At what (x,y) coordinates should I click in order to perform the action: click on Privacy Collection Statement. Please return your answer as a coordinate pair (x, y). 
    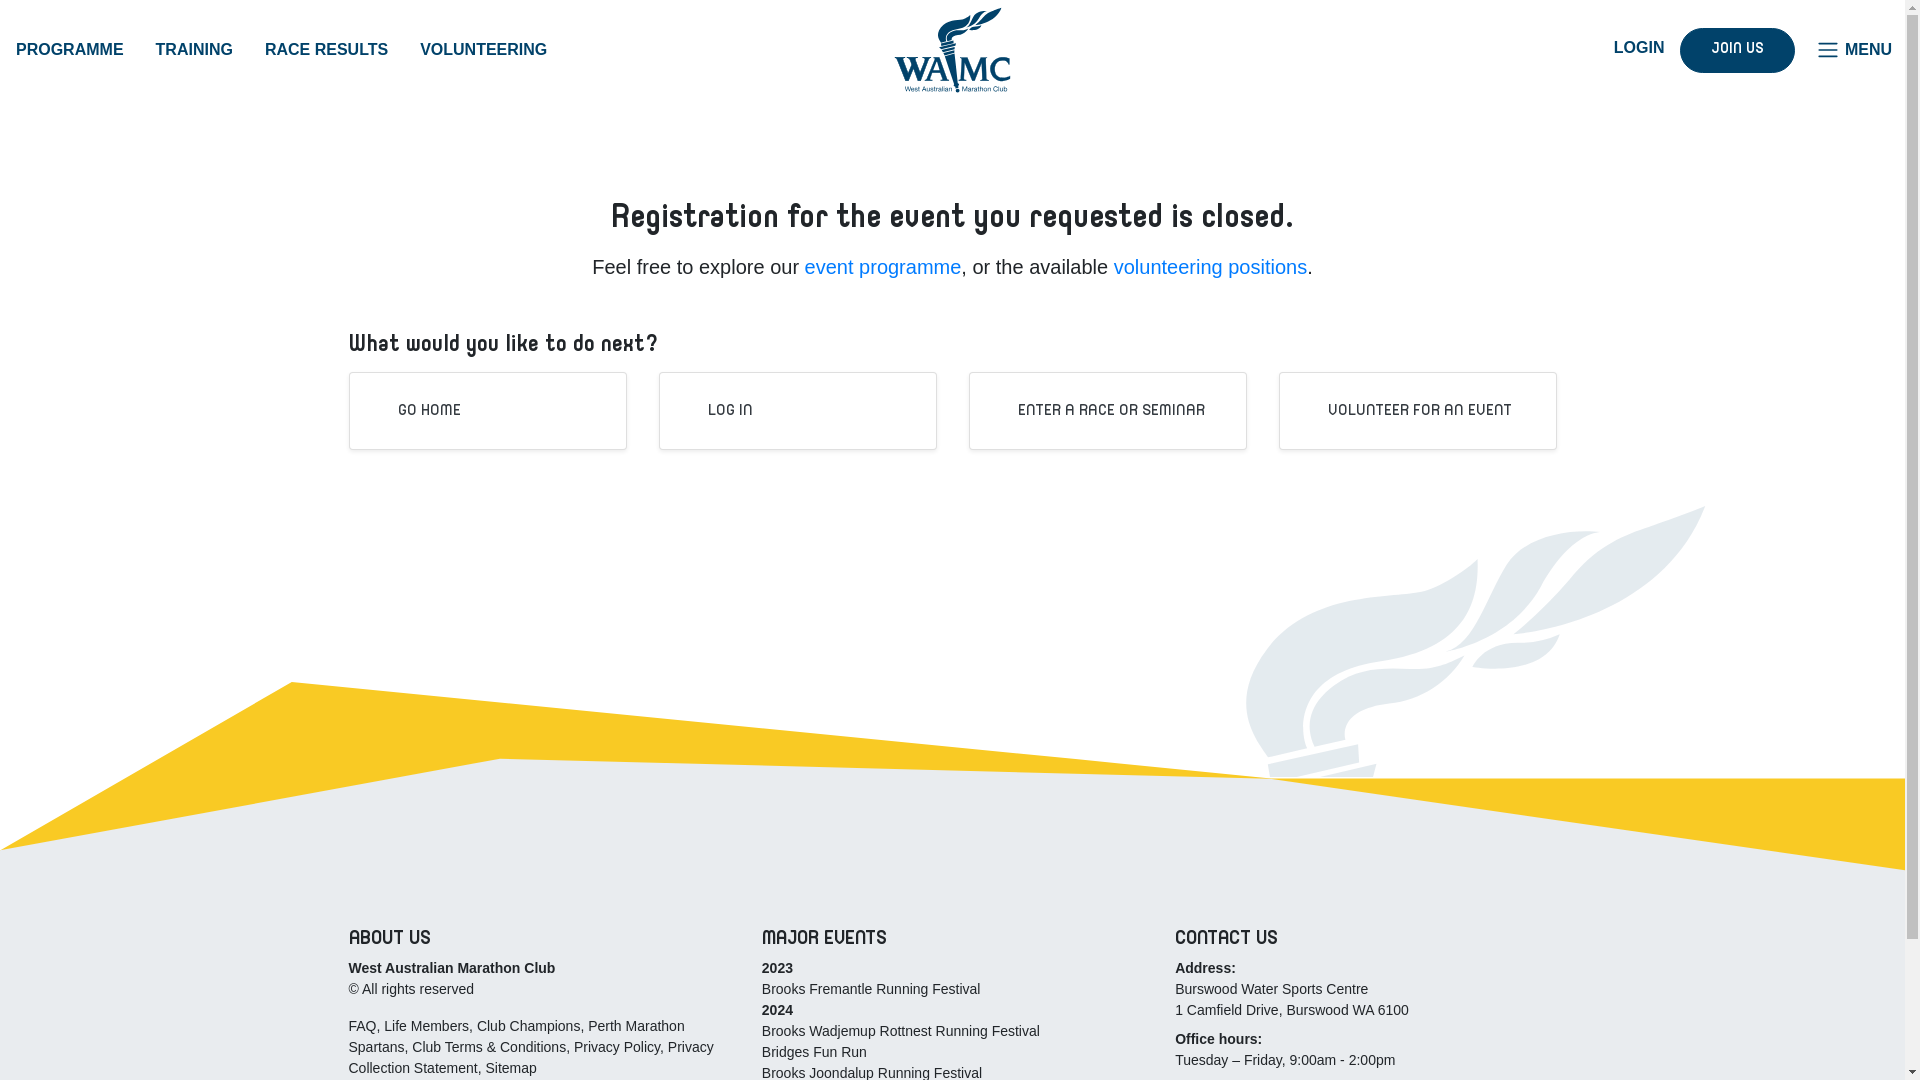
    Looking at the image, I should click on (530, 1058).